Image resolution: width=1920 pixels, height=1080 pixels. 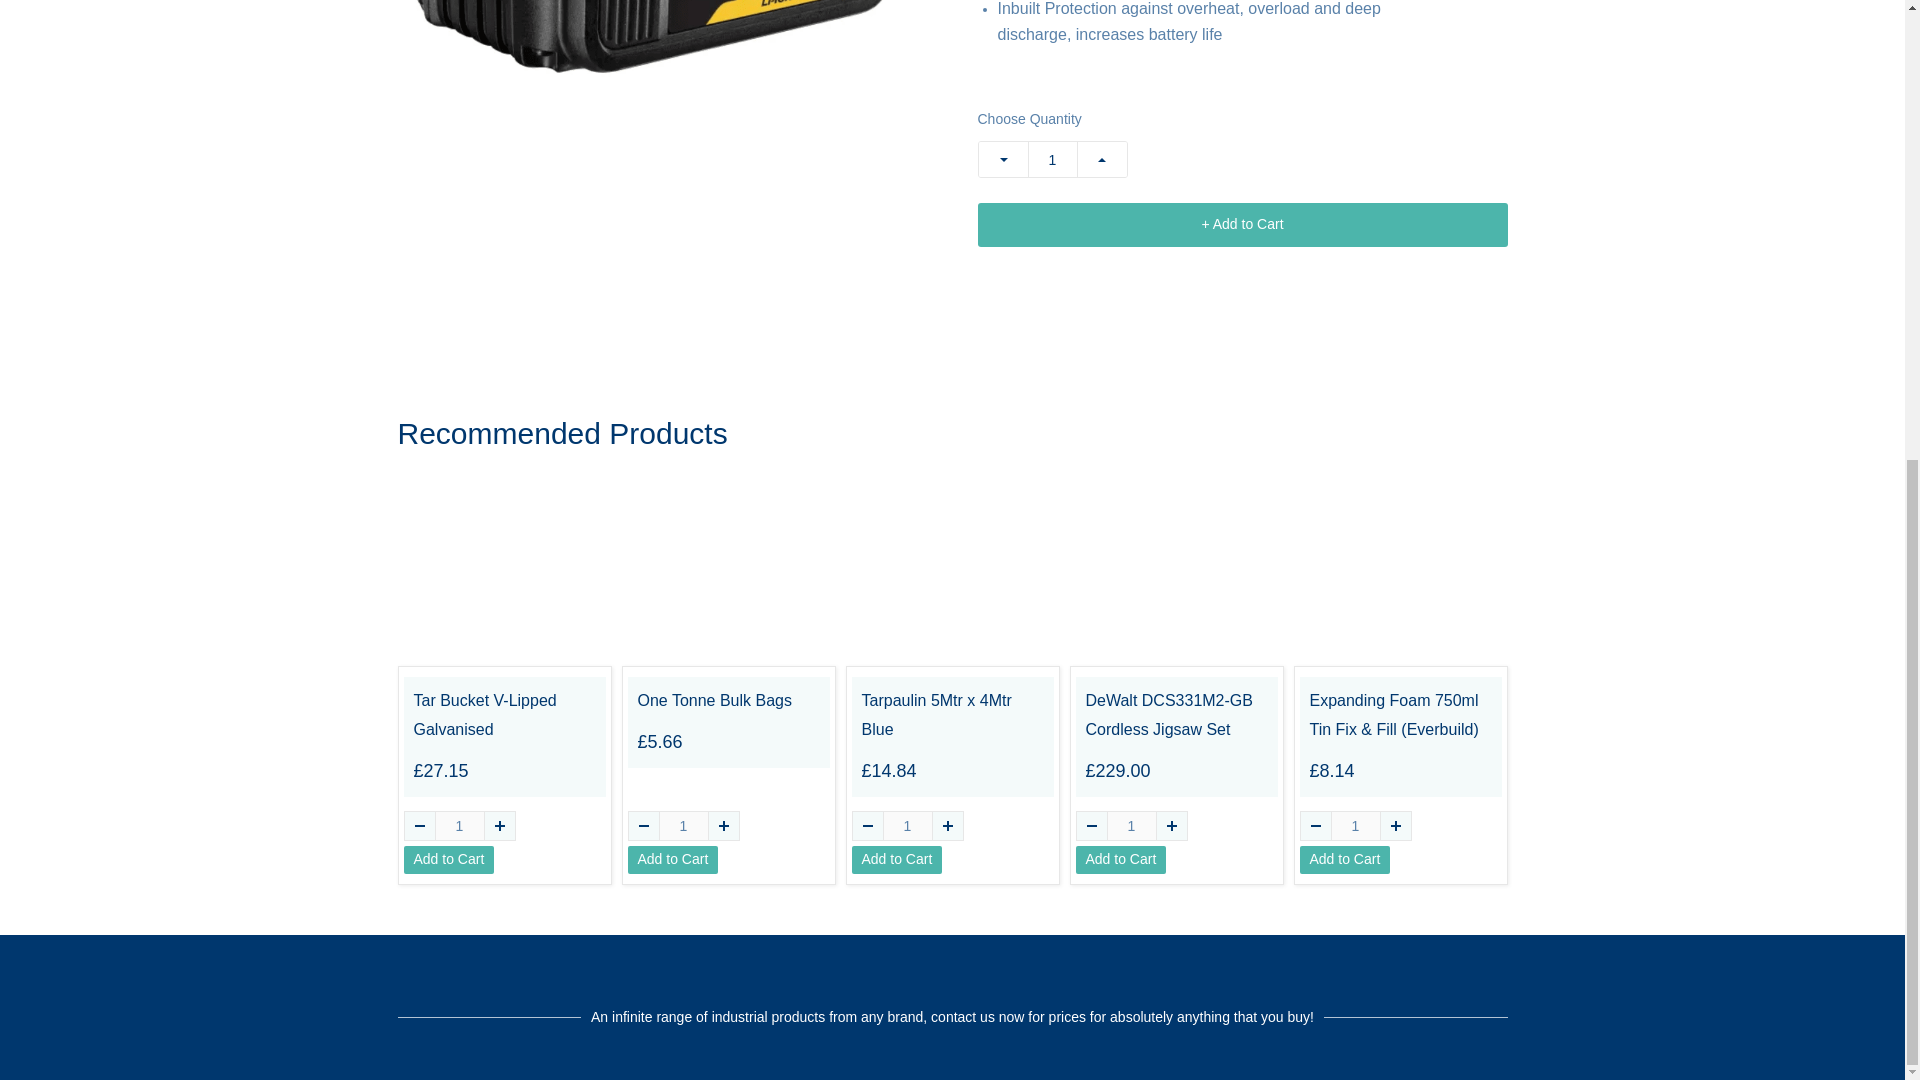 What do you see at coordinates (504, 716) in the screenshot?
I see `Tar Bucket V-Lipped Galvanised` at bounding box center [504, 716].